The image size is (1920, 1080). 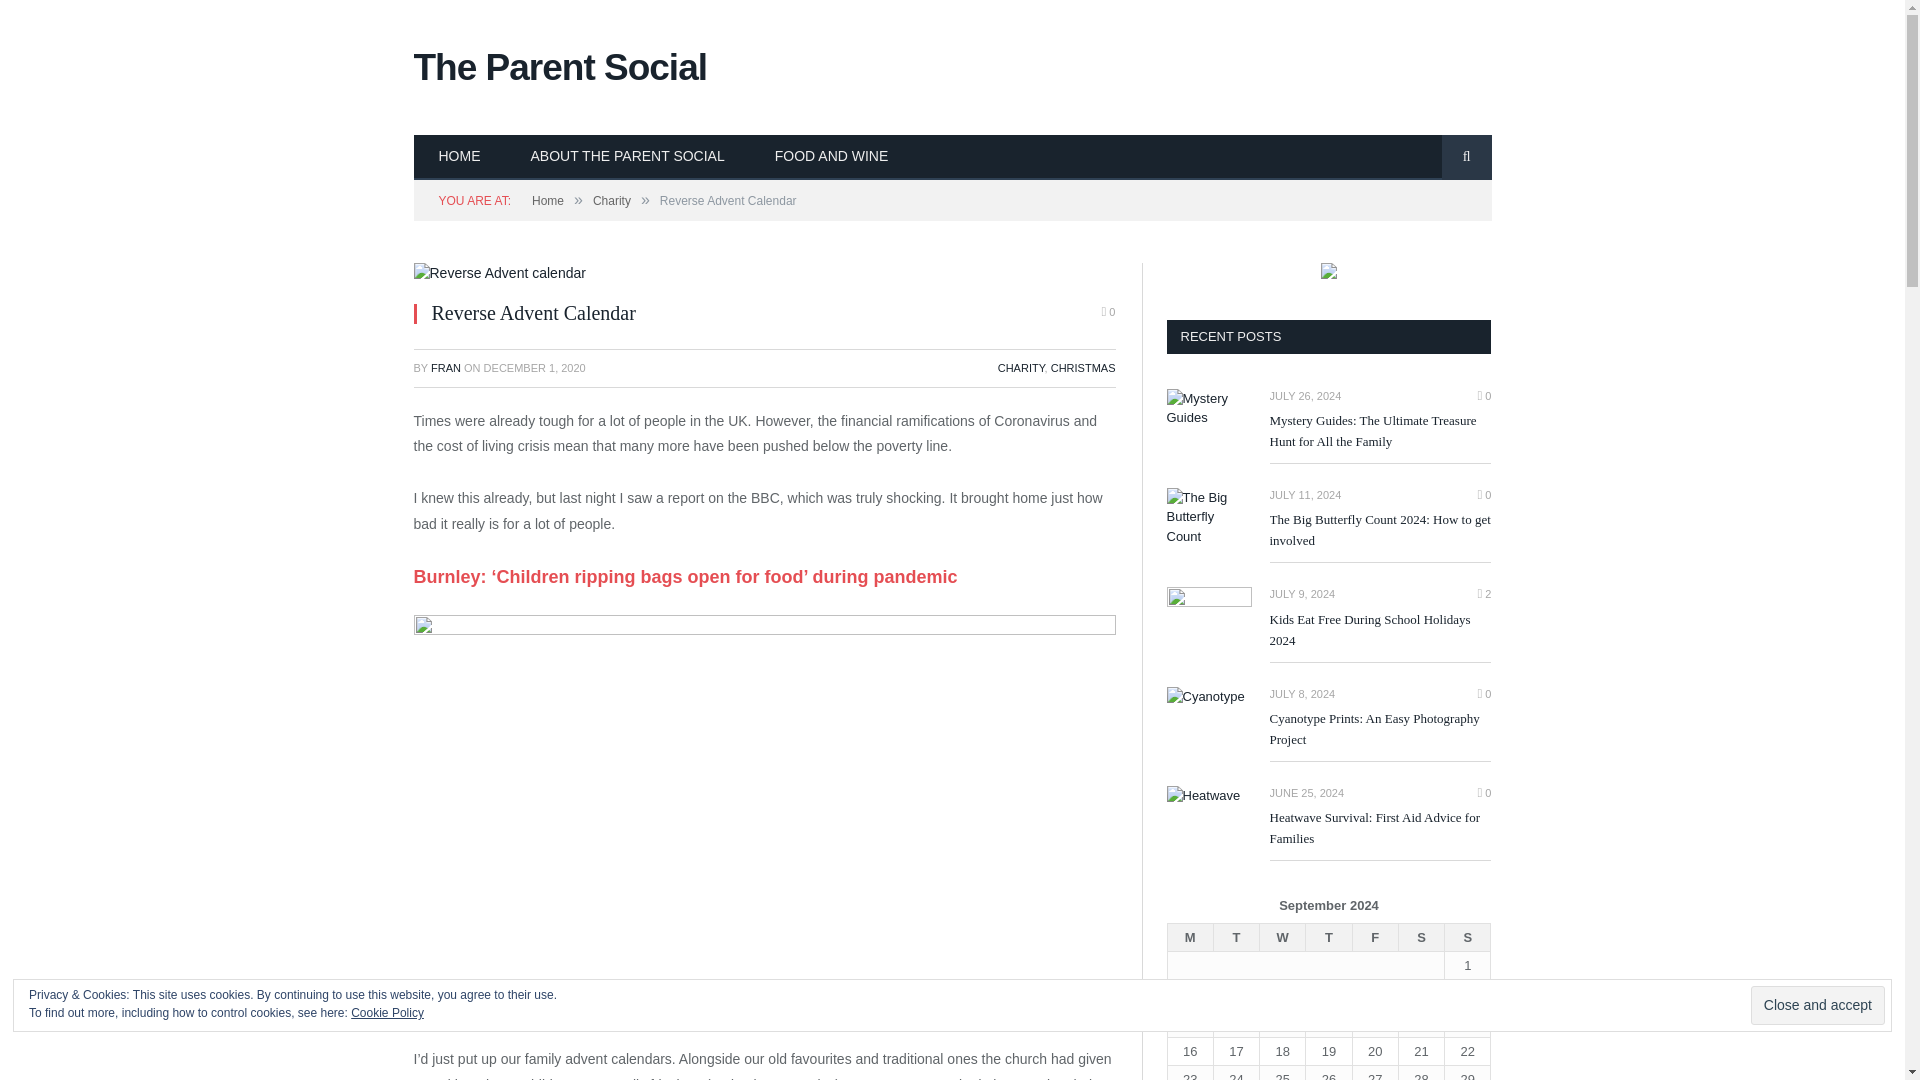 I want to click on ABOUT THE PARENT SOCIAL, so click(x=628, y=158).